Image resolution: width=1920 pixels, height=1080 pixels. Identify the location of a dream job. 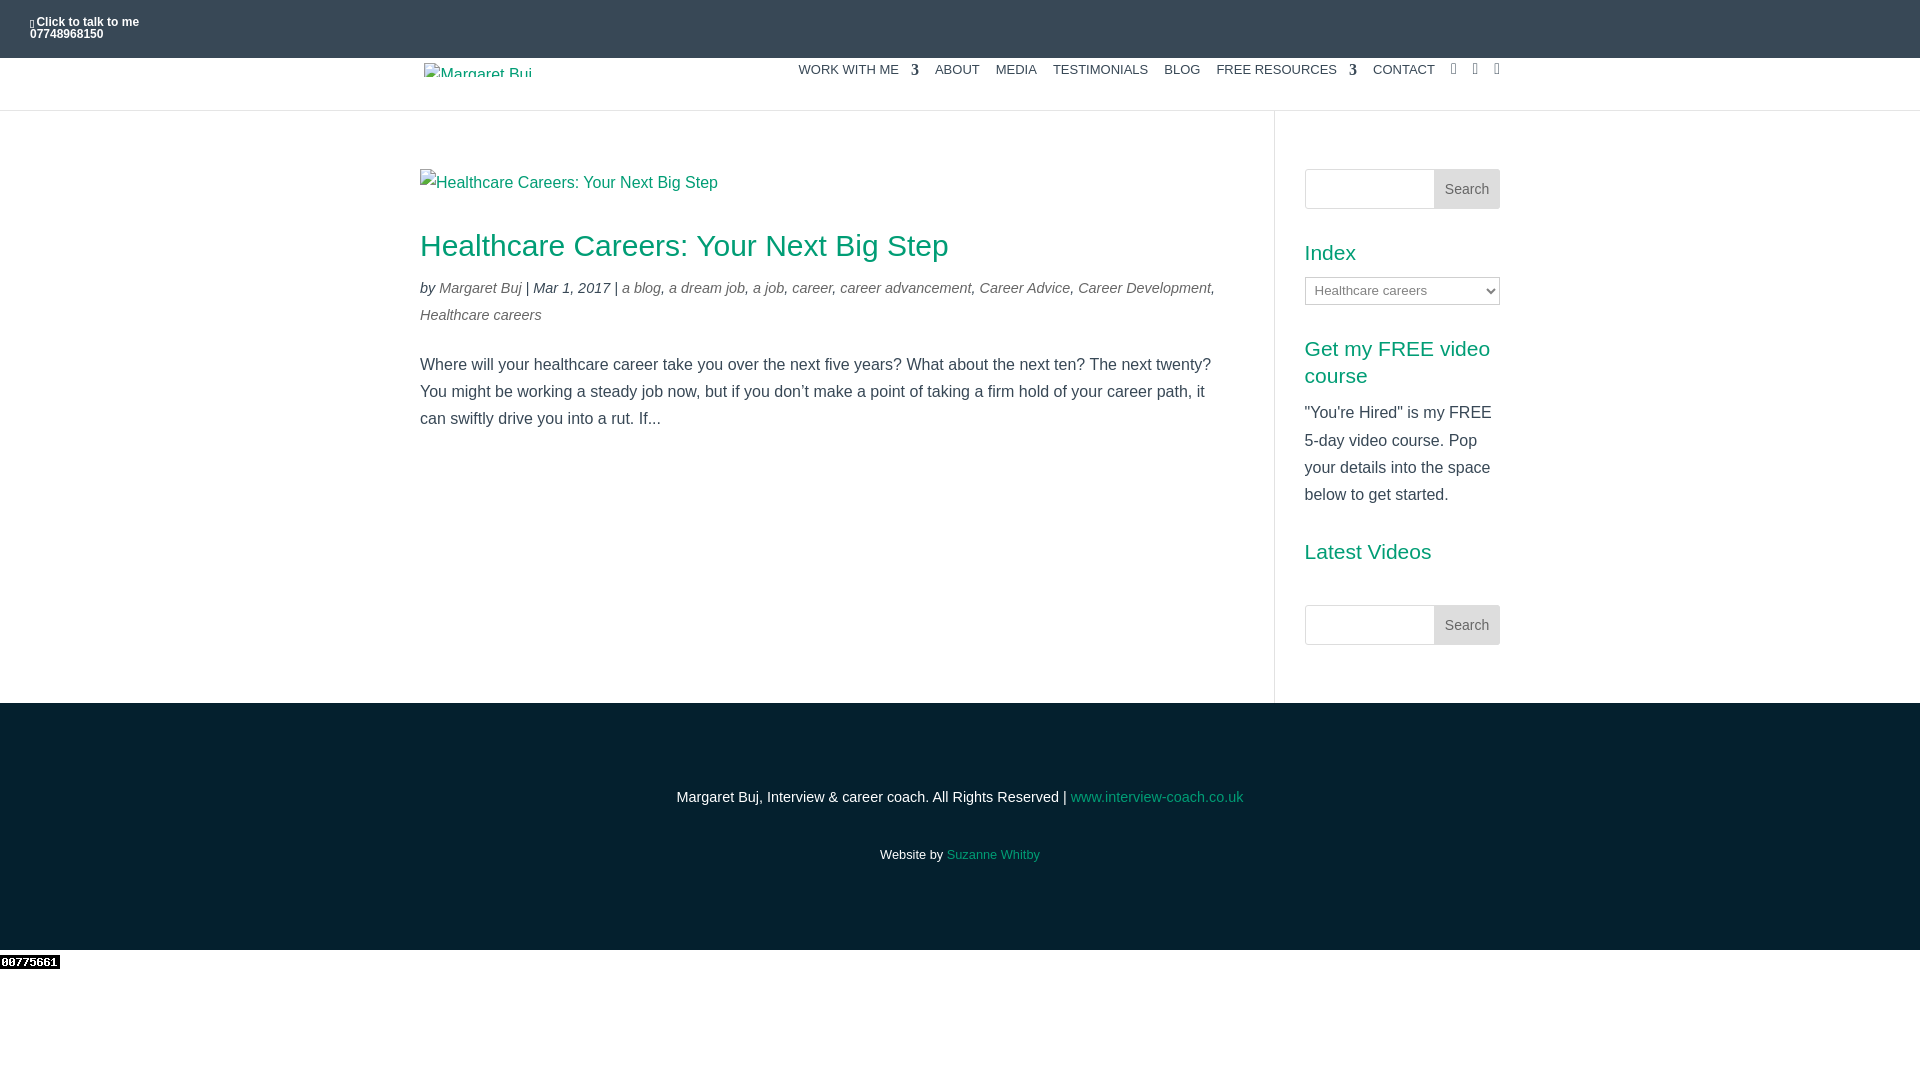
(706, 287).